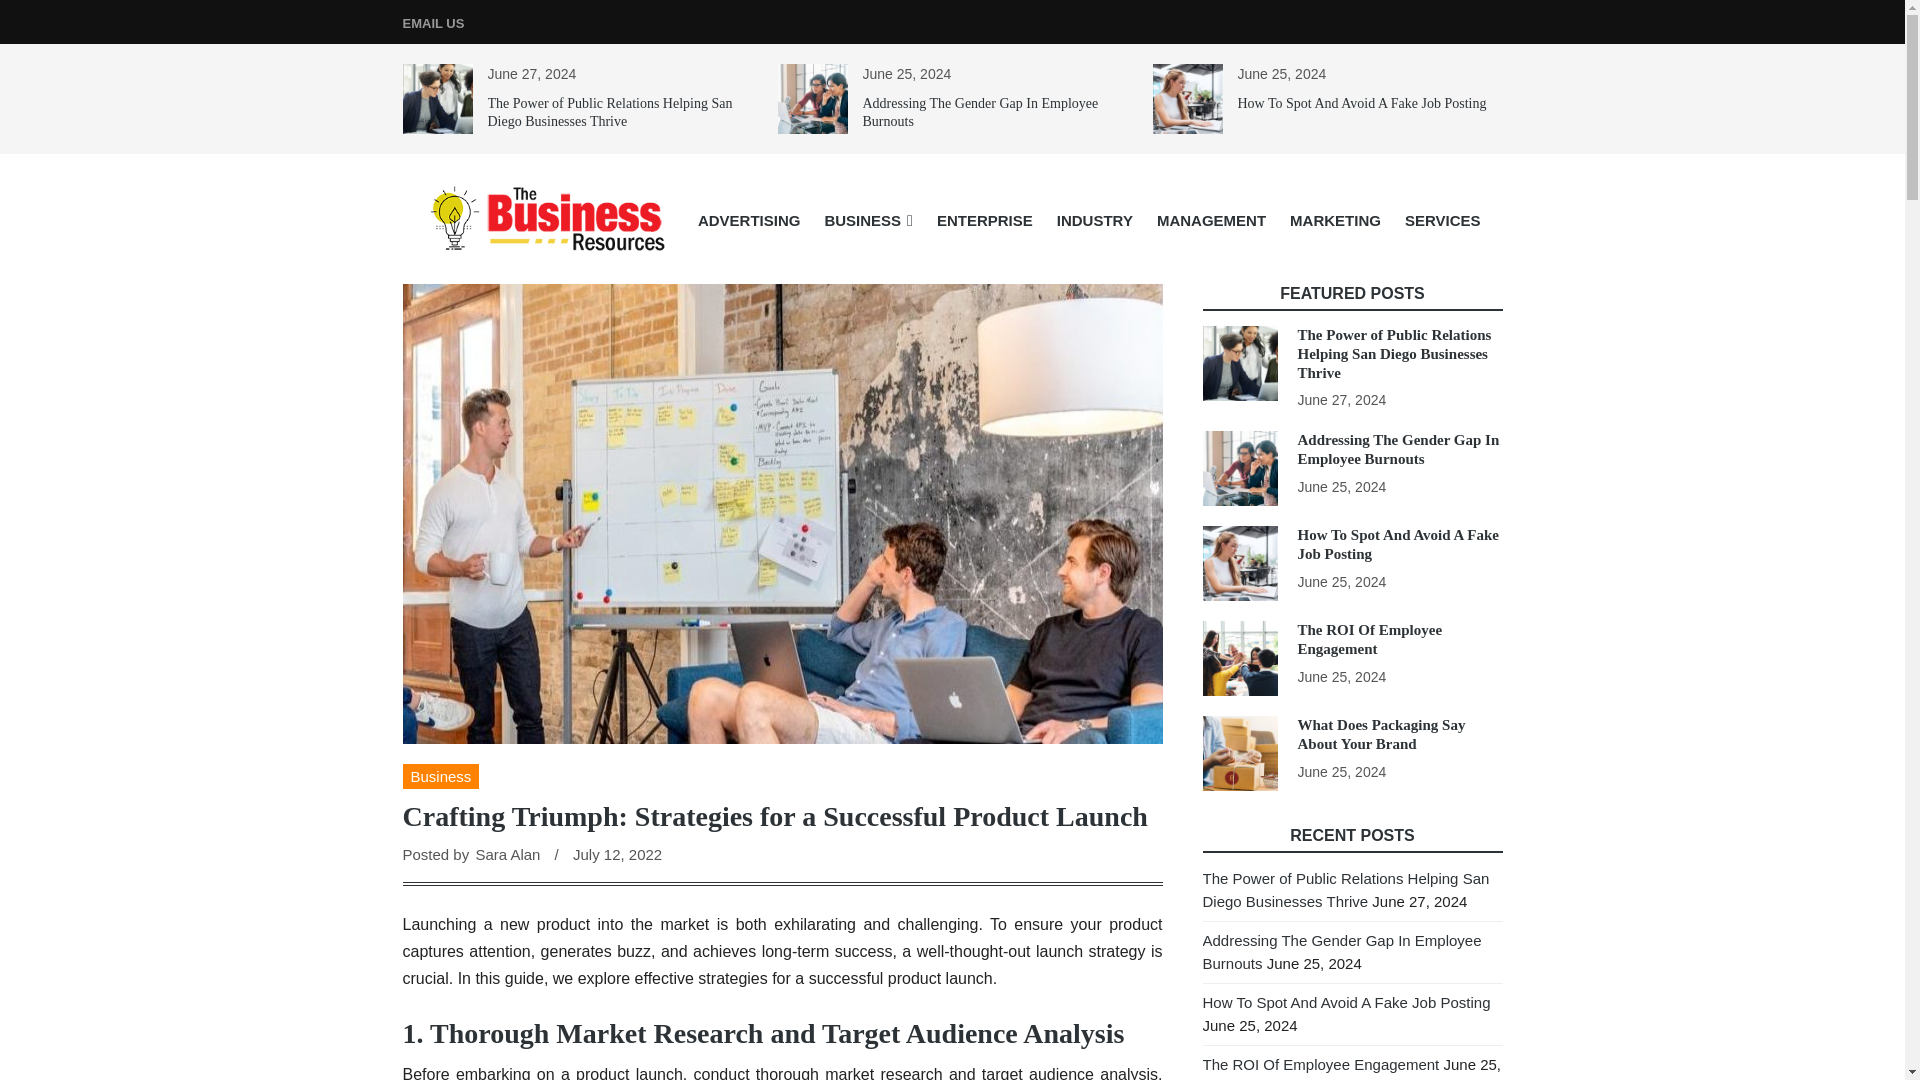 The height and width of the screenshot is (1080, 1920). Describe the element at coordinates (984, 220) in the screenshot. I see `ENTERPRISE` at that location.